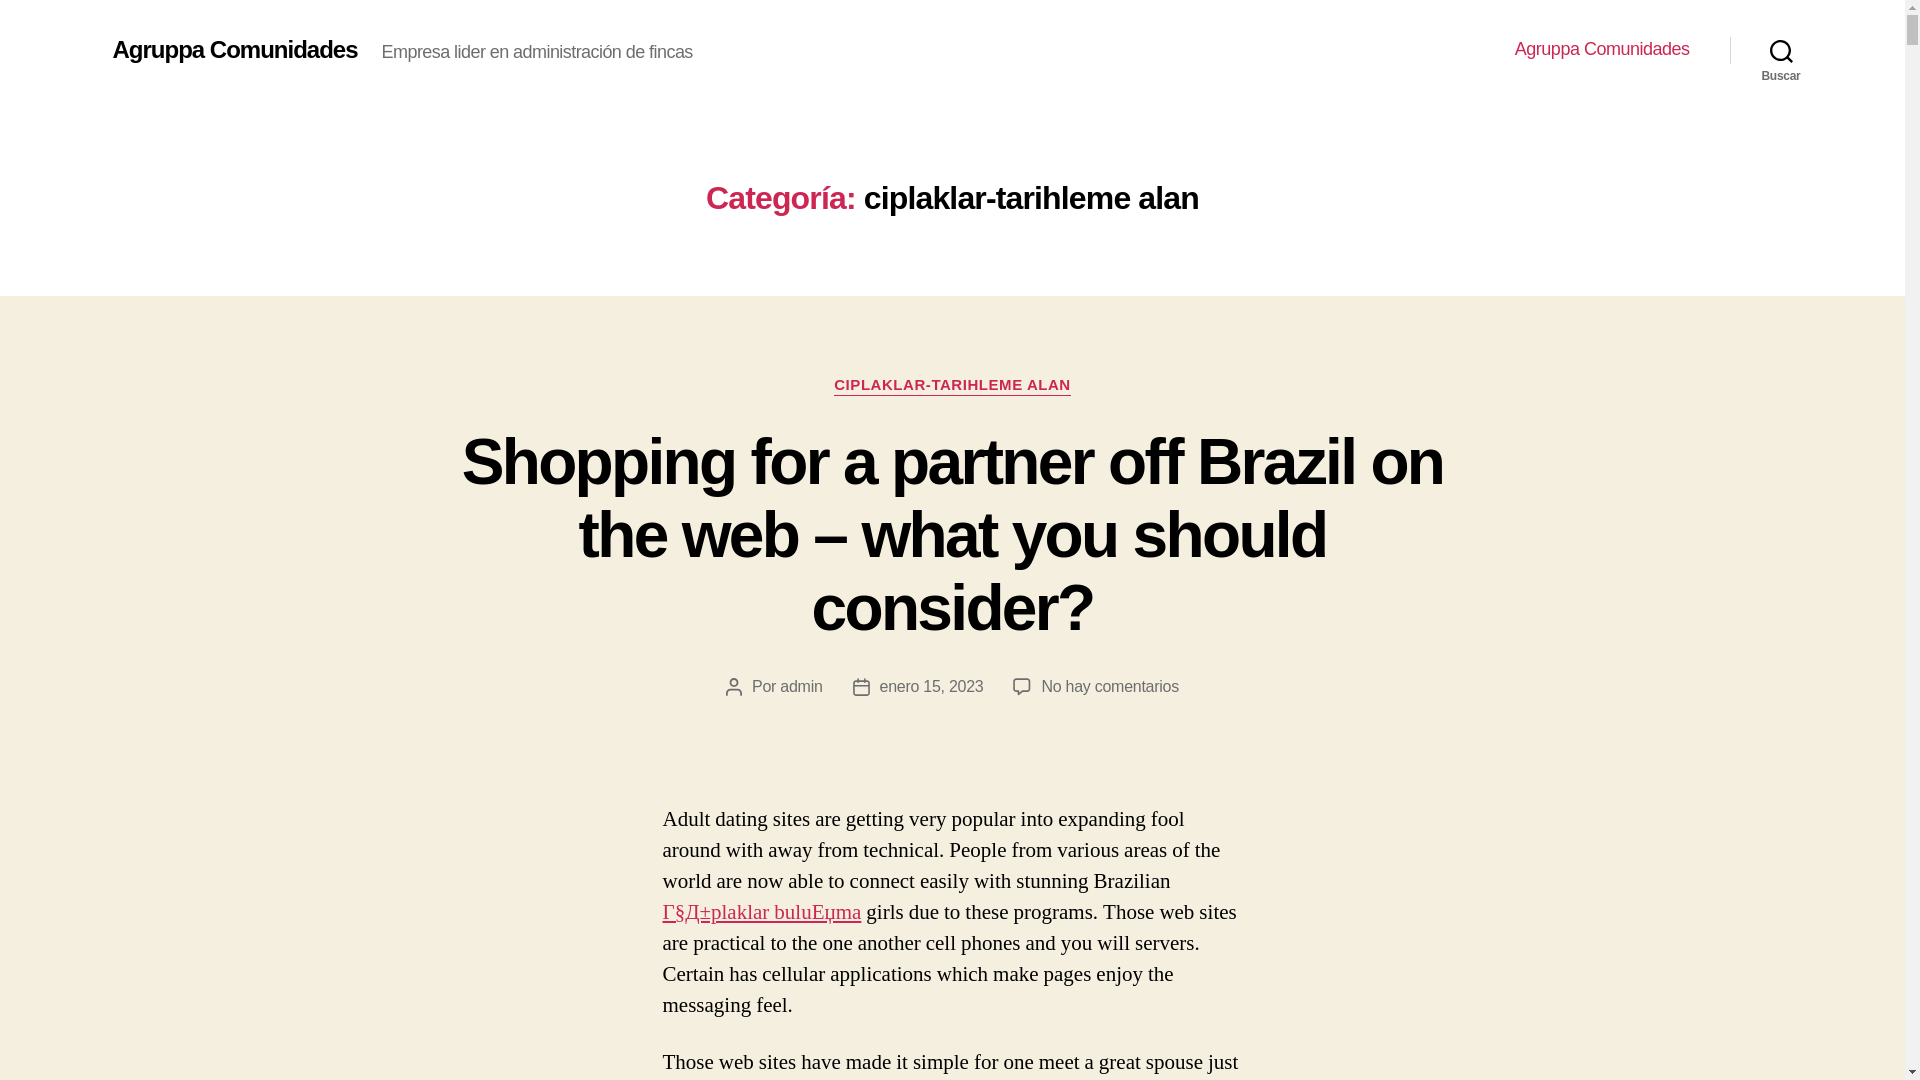 The height and width of the screenshot is (1080, 1920). I want to click on Buscar, so click(1781, 50).